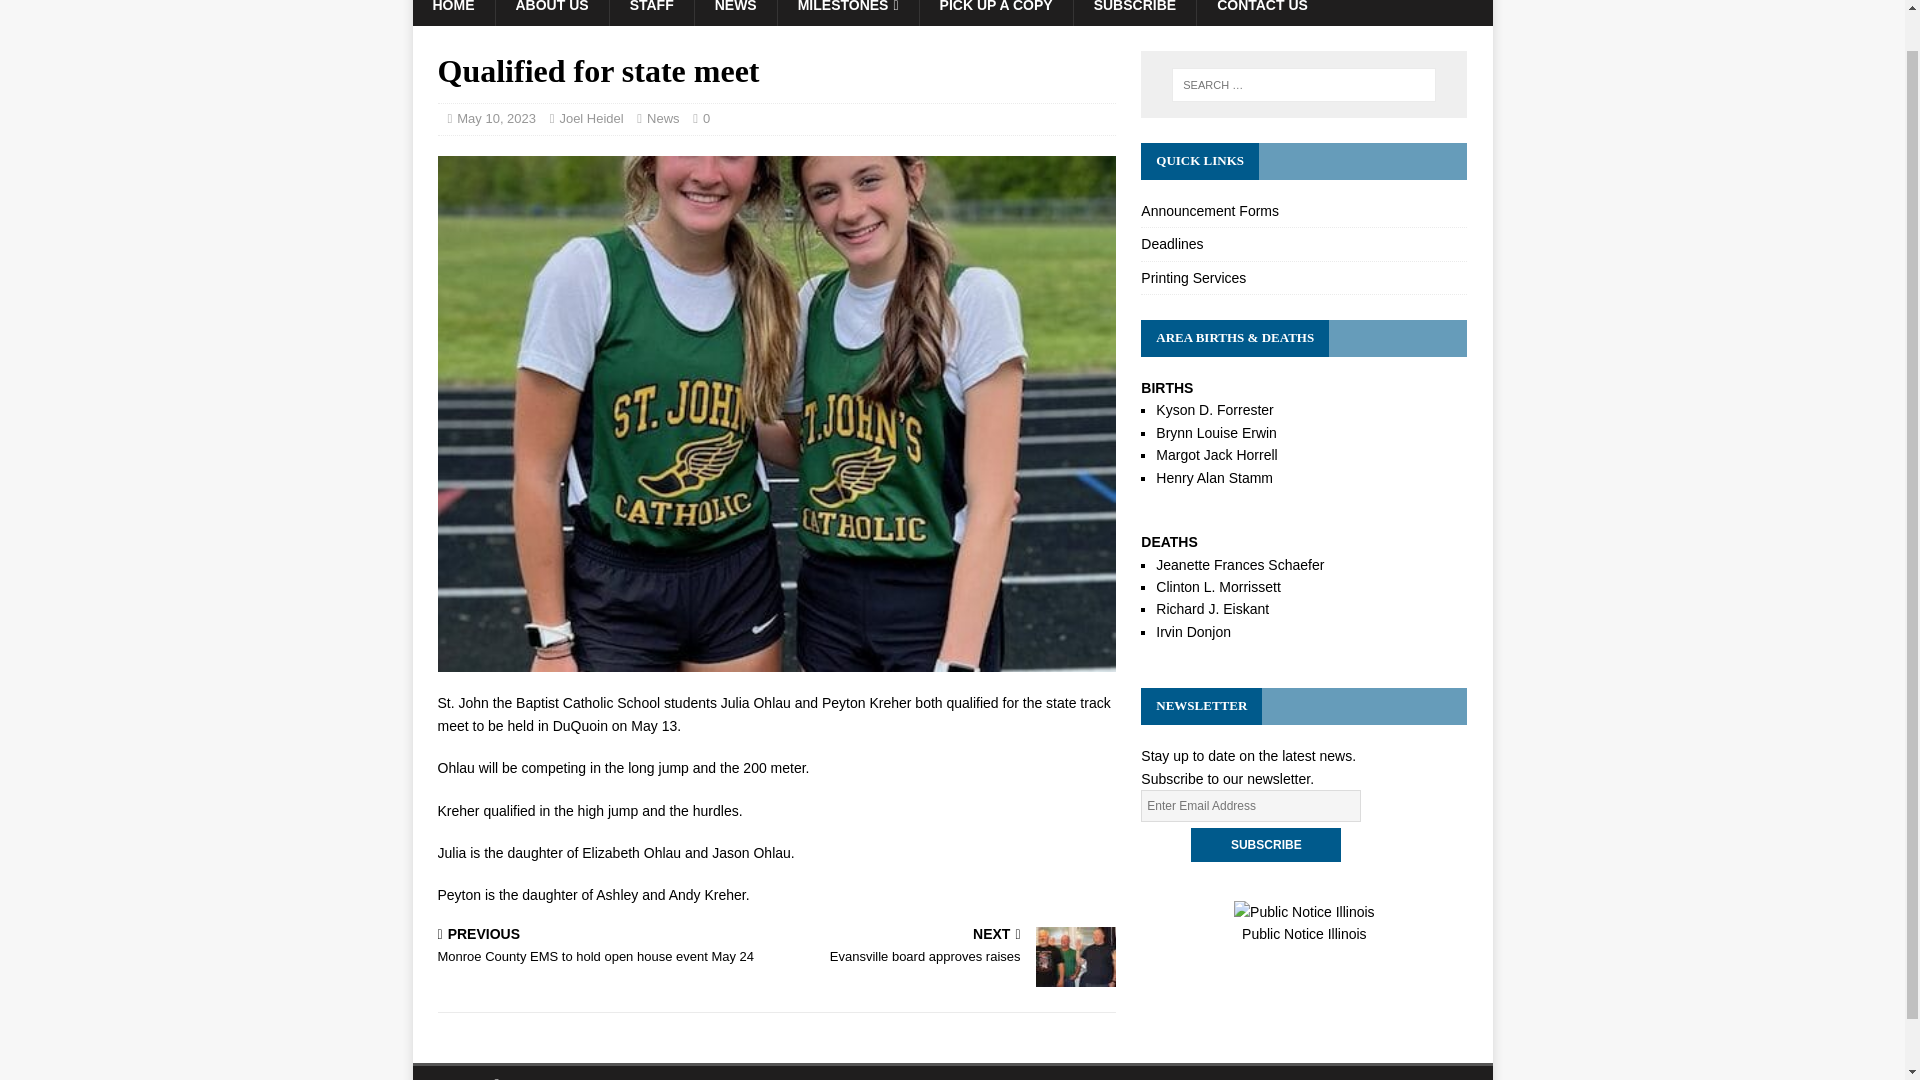 The width and height of the screenshot is (1920, 1080). What do you see at coordinates (1303, 244) in the screenshot?
I see `STAFF` at bounding box center [1303, 244].